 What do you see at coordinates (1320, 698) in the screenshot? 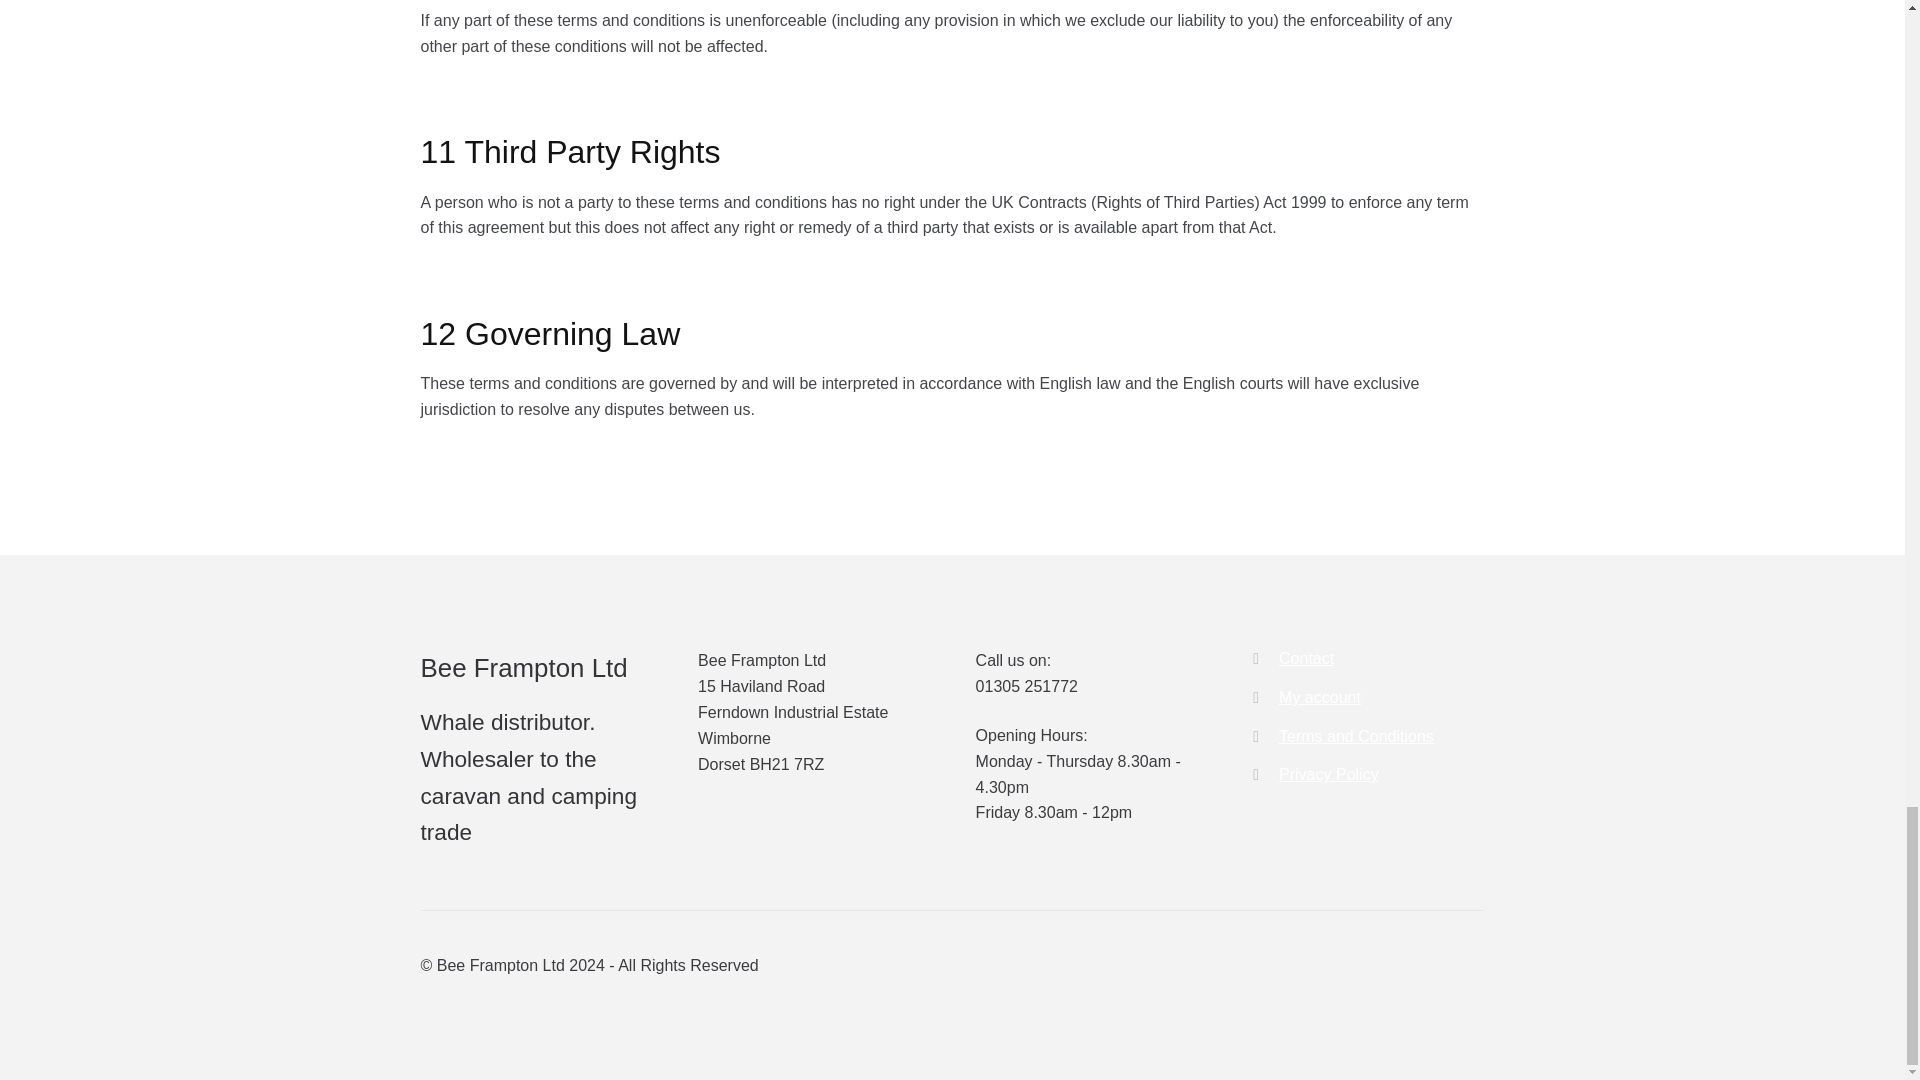
I see `My account` at bounding box center [1320, 698].